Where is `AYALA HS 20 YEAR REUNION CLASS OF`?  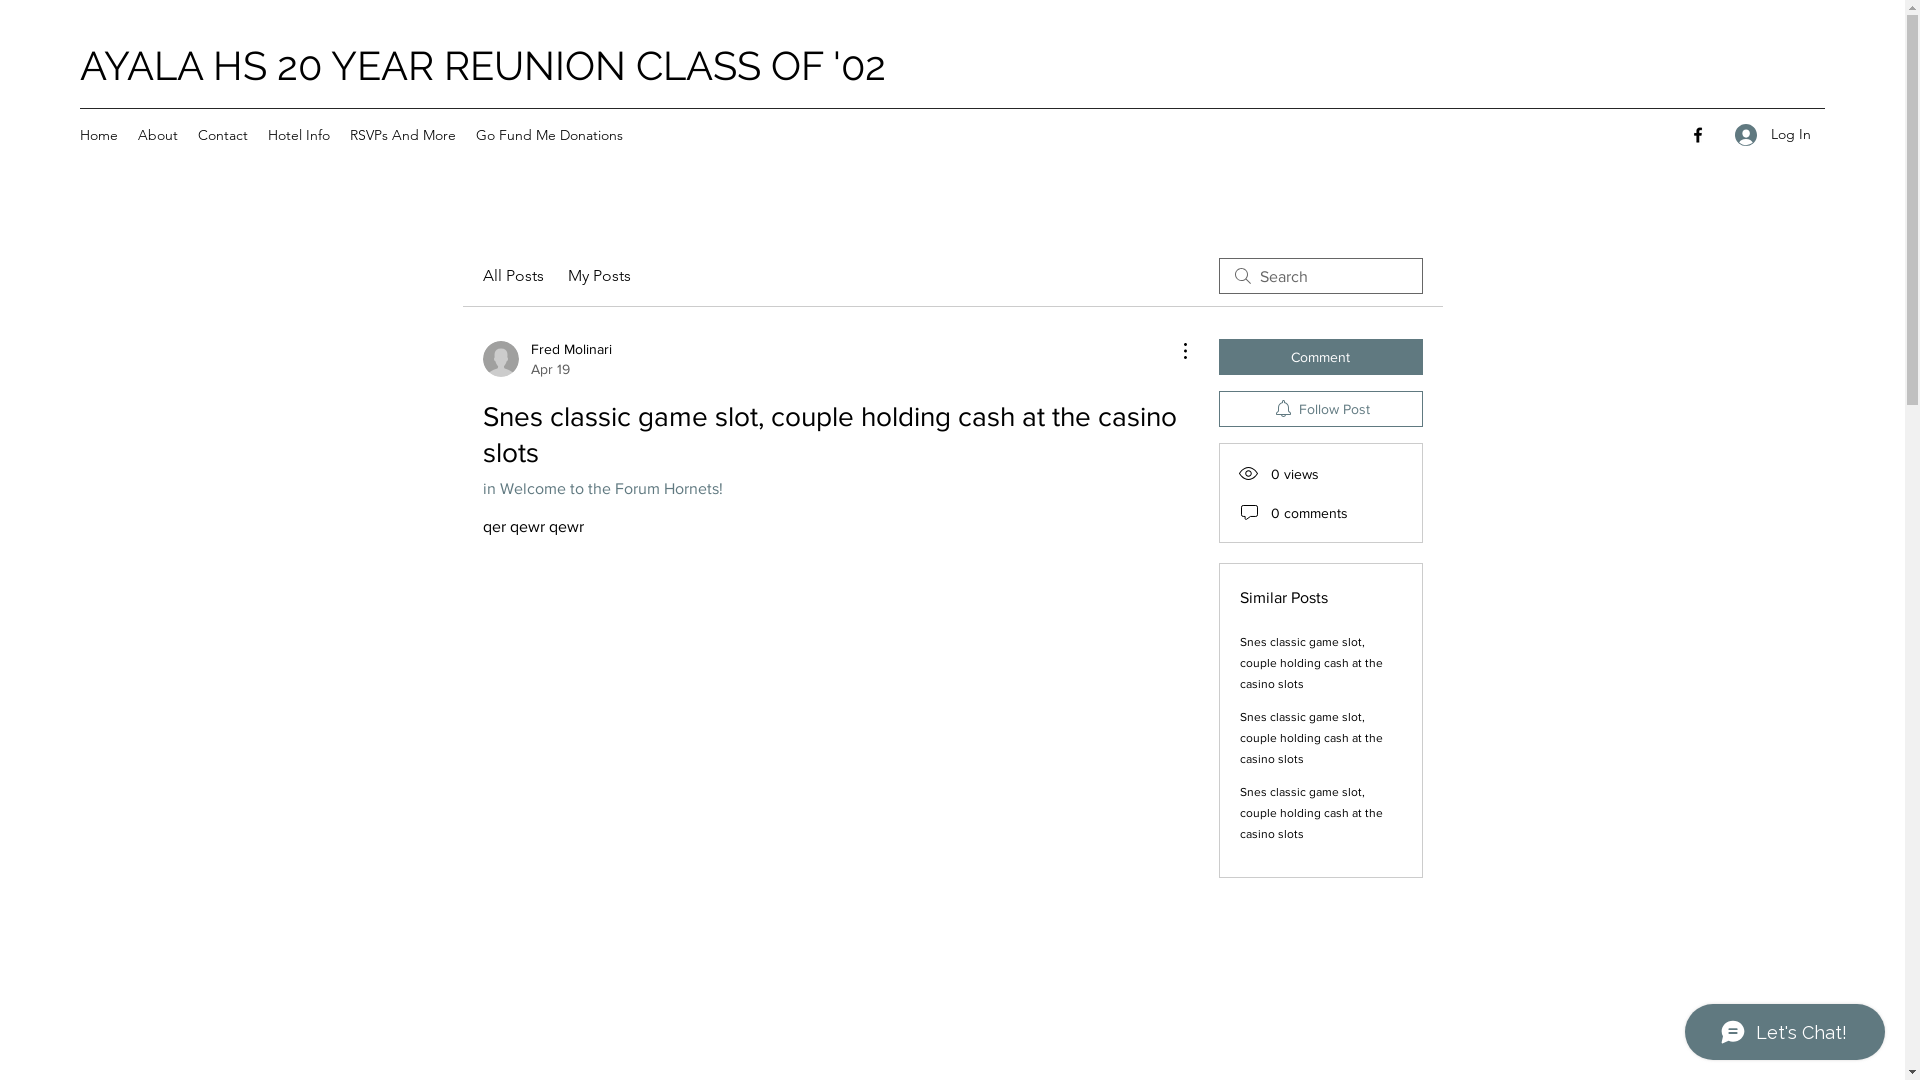 AYALA HS 20 YEAR REUNION CLASS OF is located at coordinates (456, 66).